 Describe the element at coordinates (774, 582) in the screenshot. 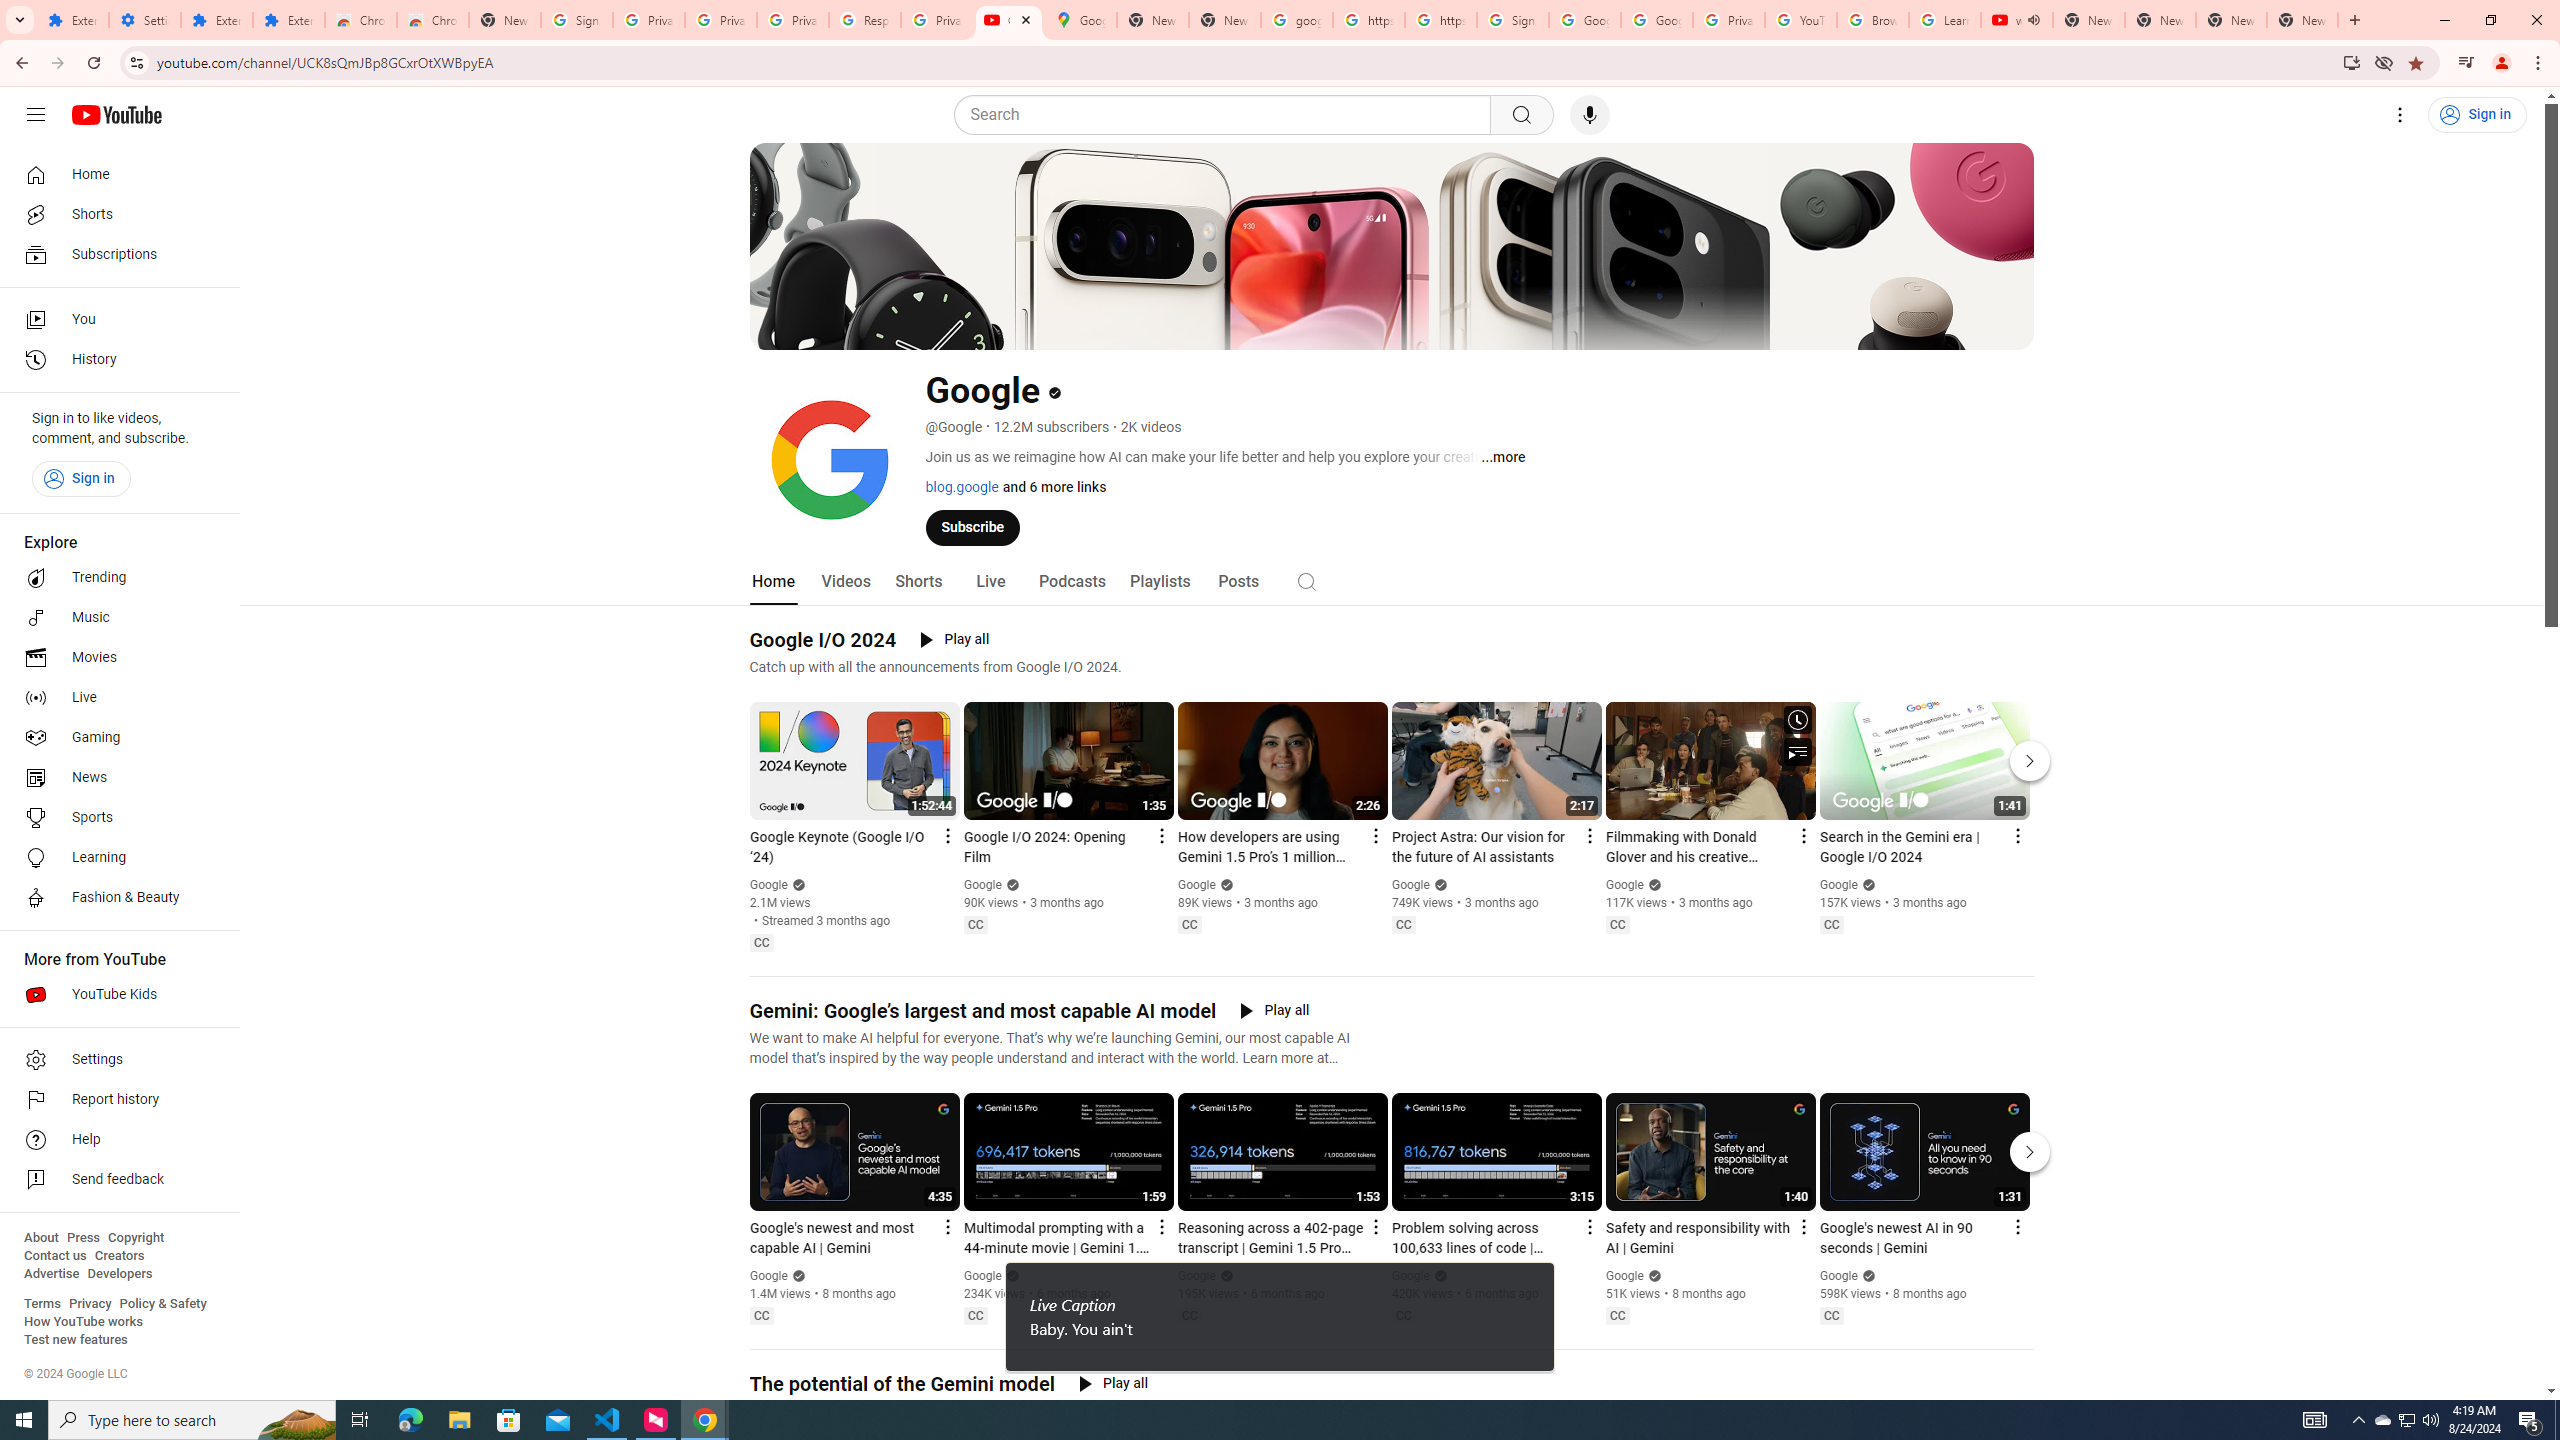

I see `Home` at that location.